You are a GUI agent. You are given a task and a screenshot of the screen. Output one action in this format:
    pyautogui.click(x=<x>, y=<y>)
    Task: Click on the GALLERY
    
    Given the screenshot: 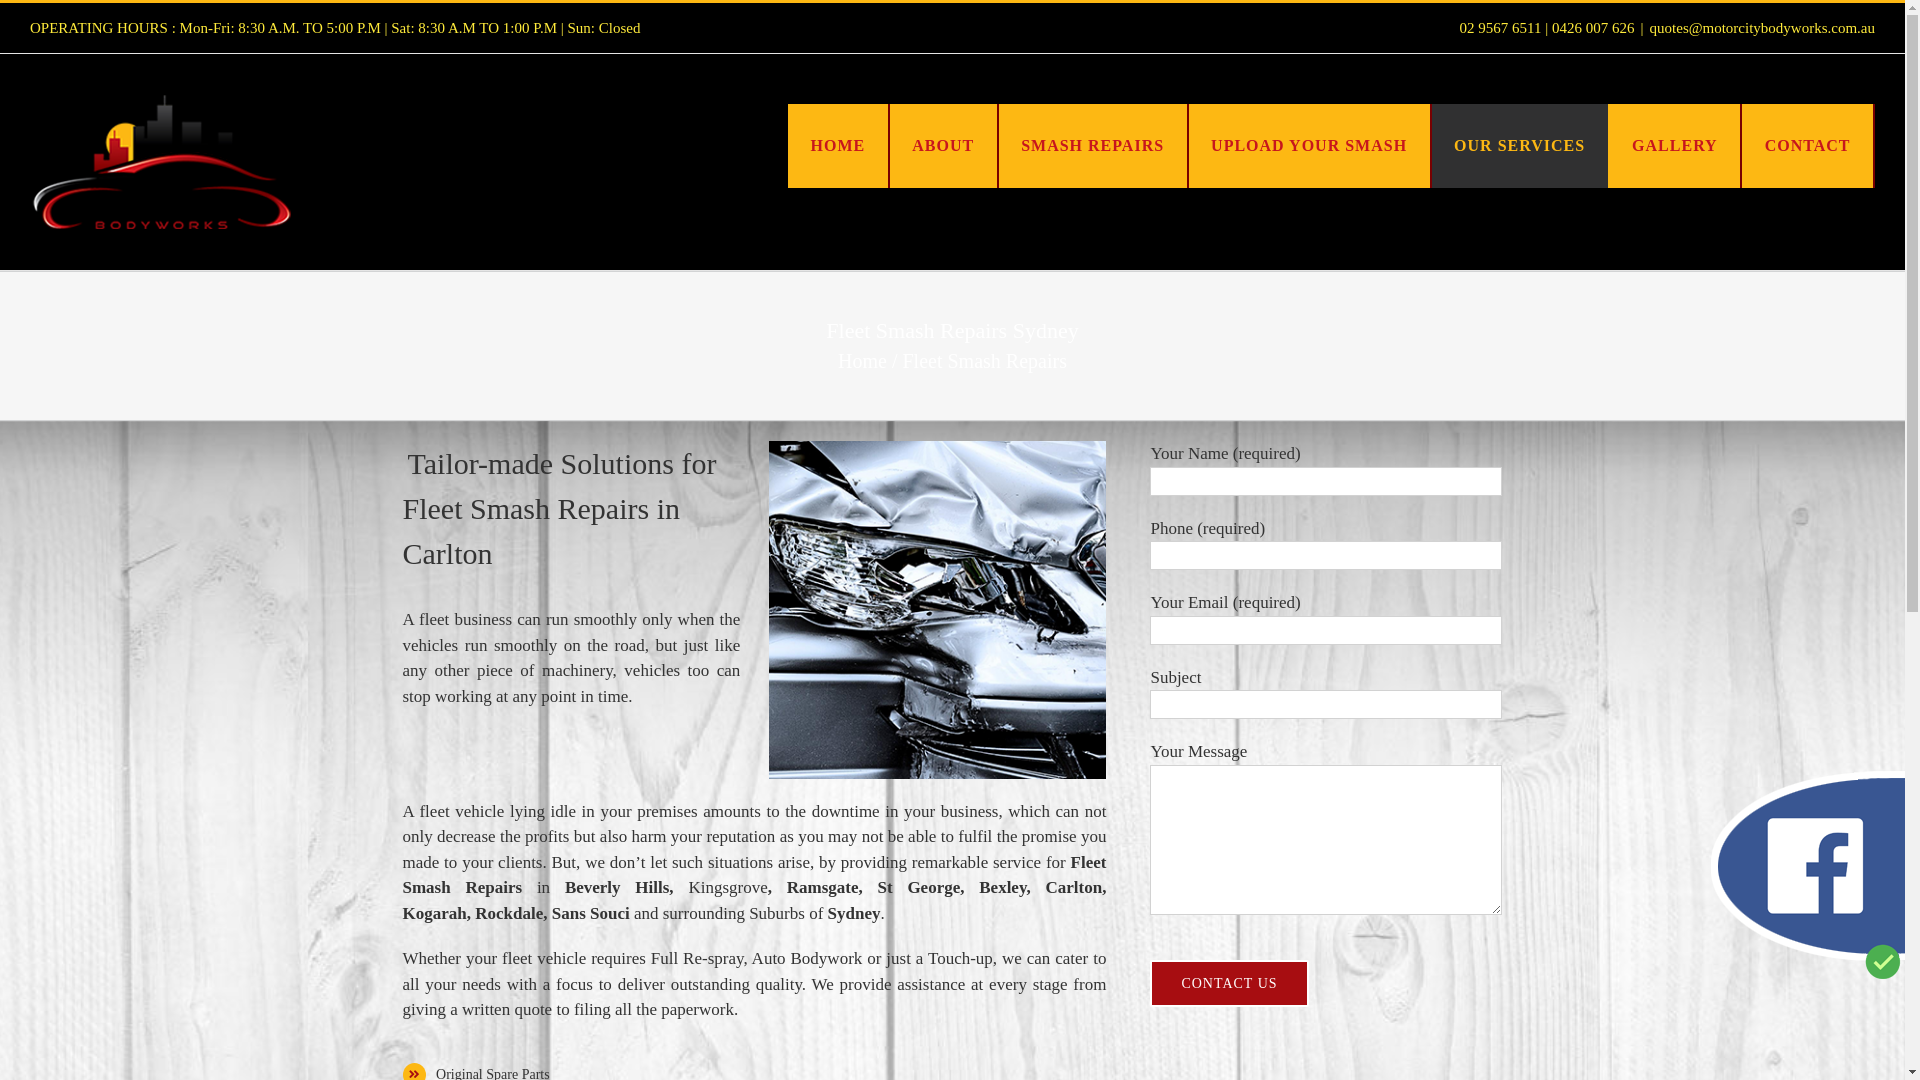 What is the action you would take?
    pyautogui.click(x=1676, y=146)
    